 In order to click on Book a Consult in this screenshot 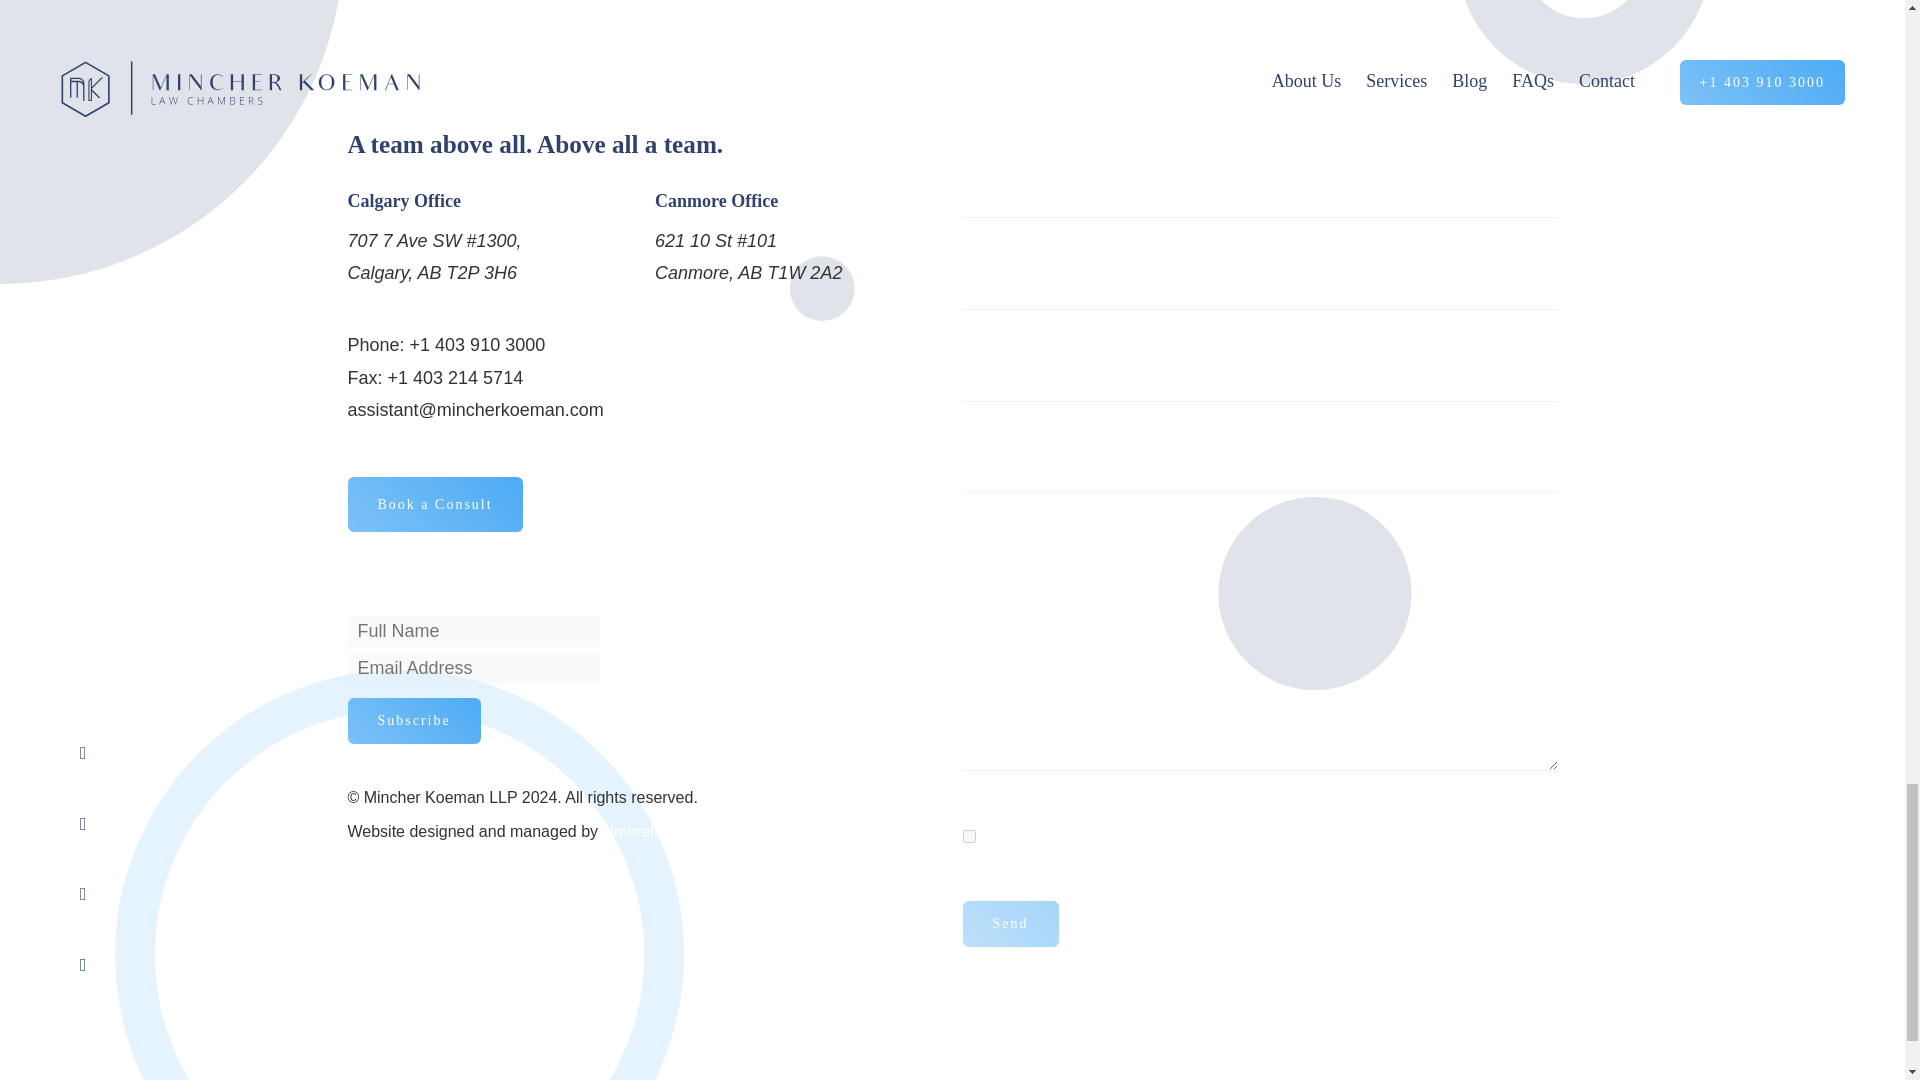, I will do `click(434, 504)`.